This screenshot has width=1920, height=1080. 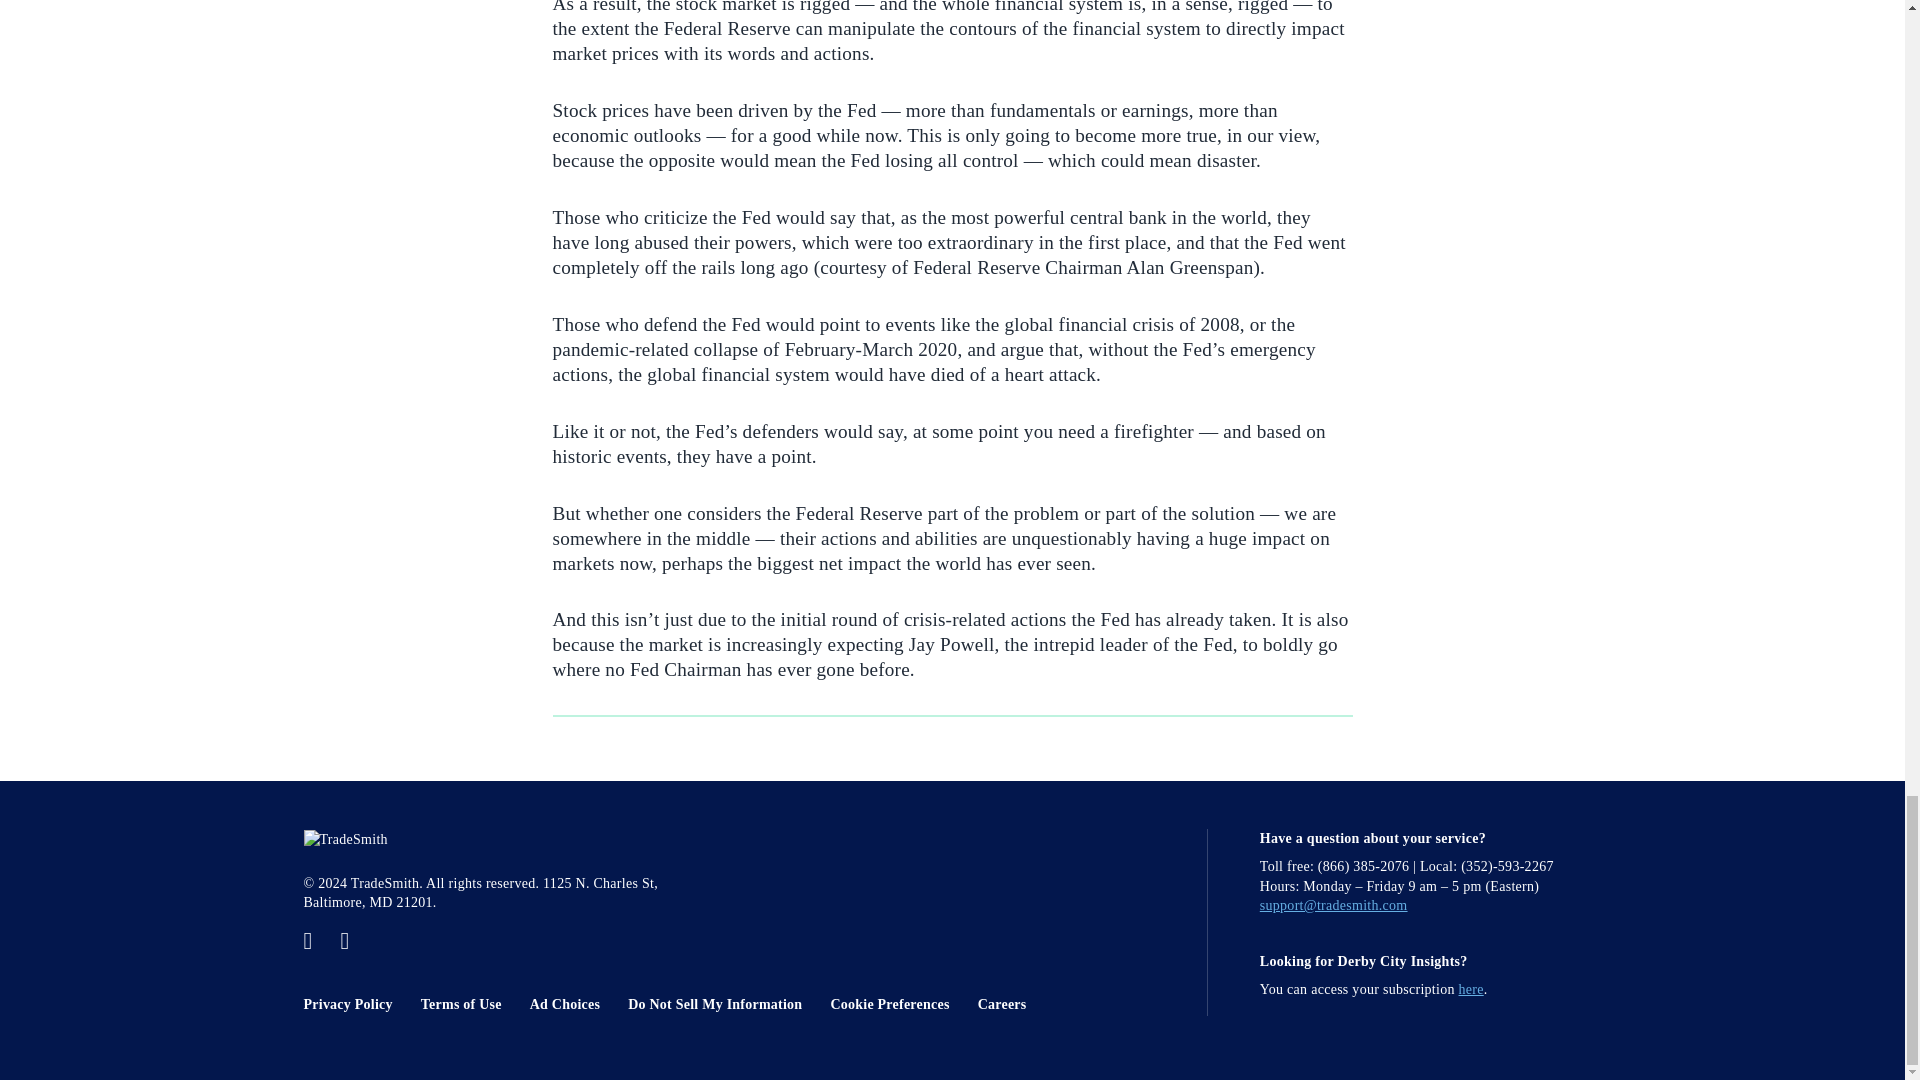 I want to click on Privacy Policy, so click(x=360, y=1004).